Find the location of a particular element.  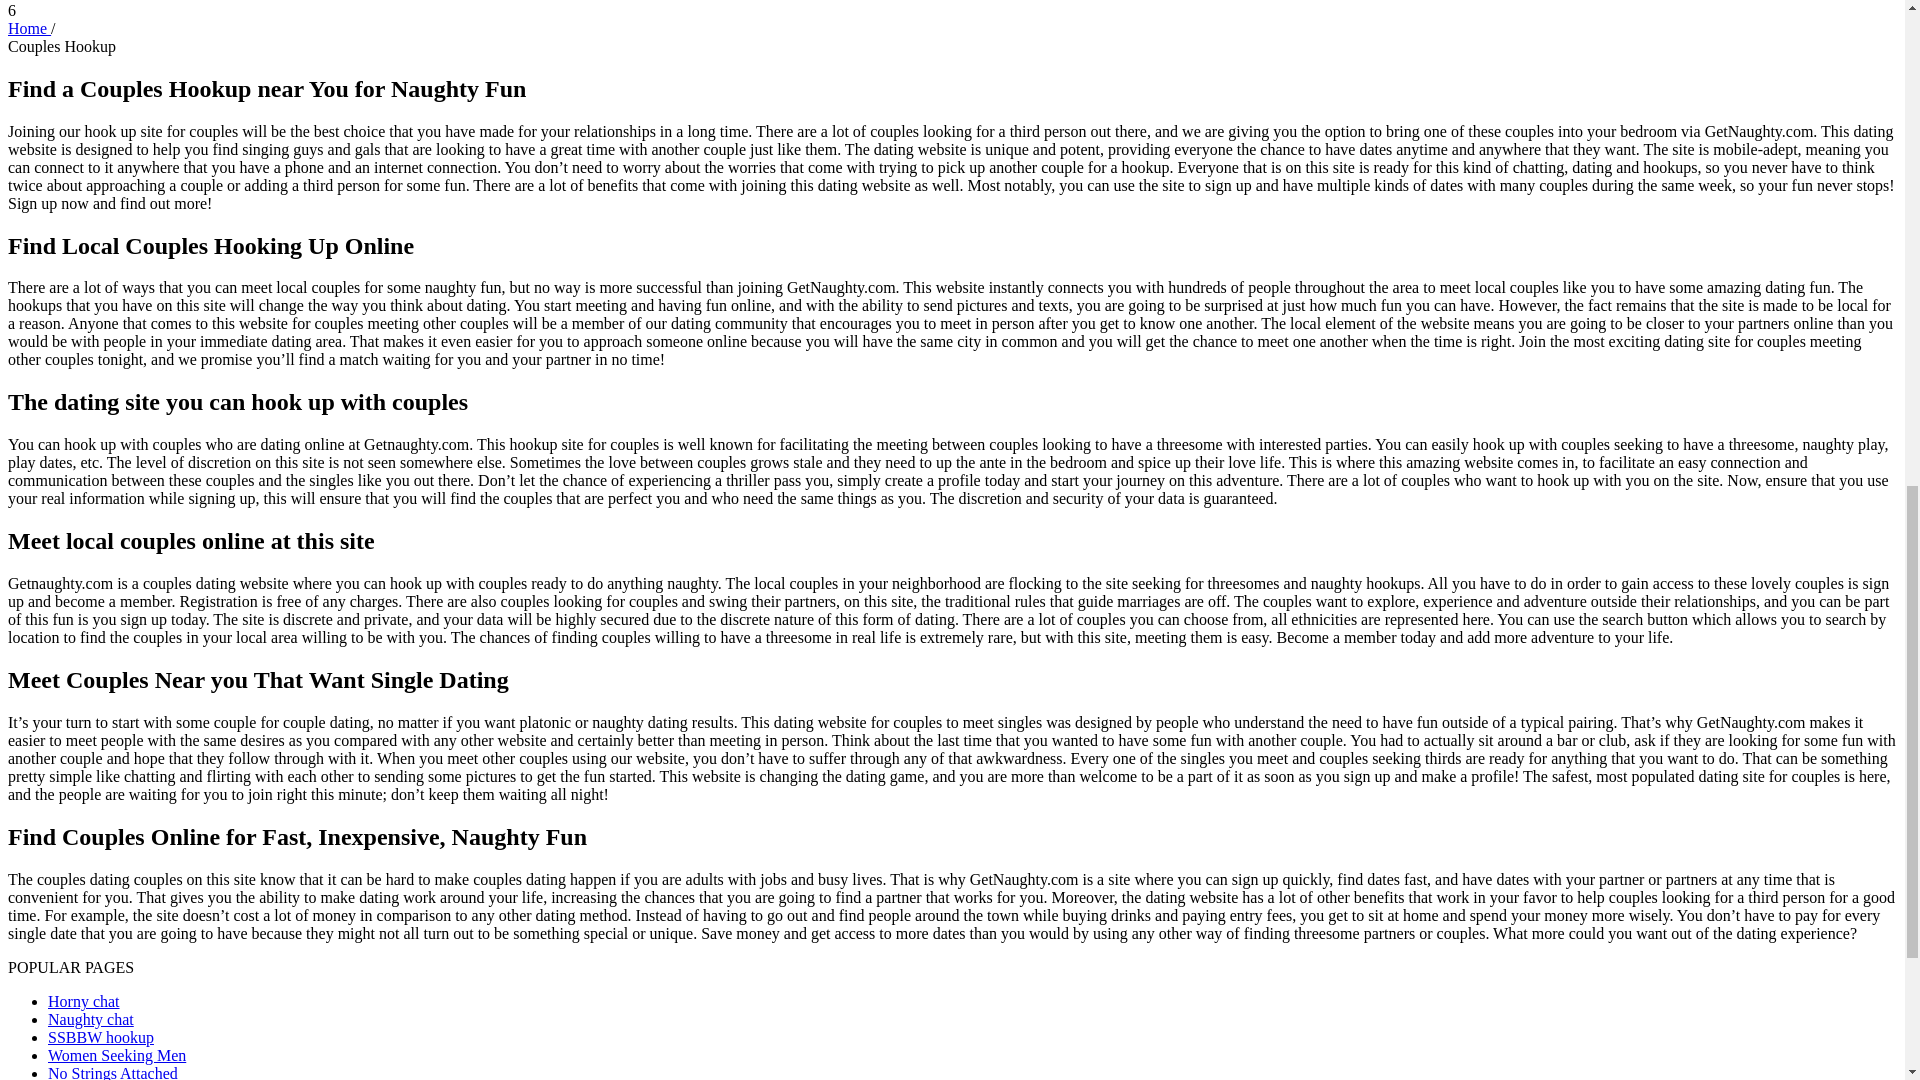

SSBBW hookup is located at coordinates (100, 1038).